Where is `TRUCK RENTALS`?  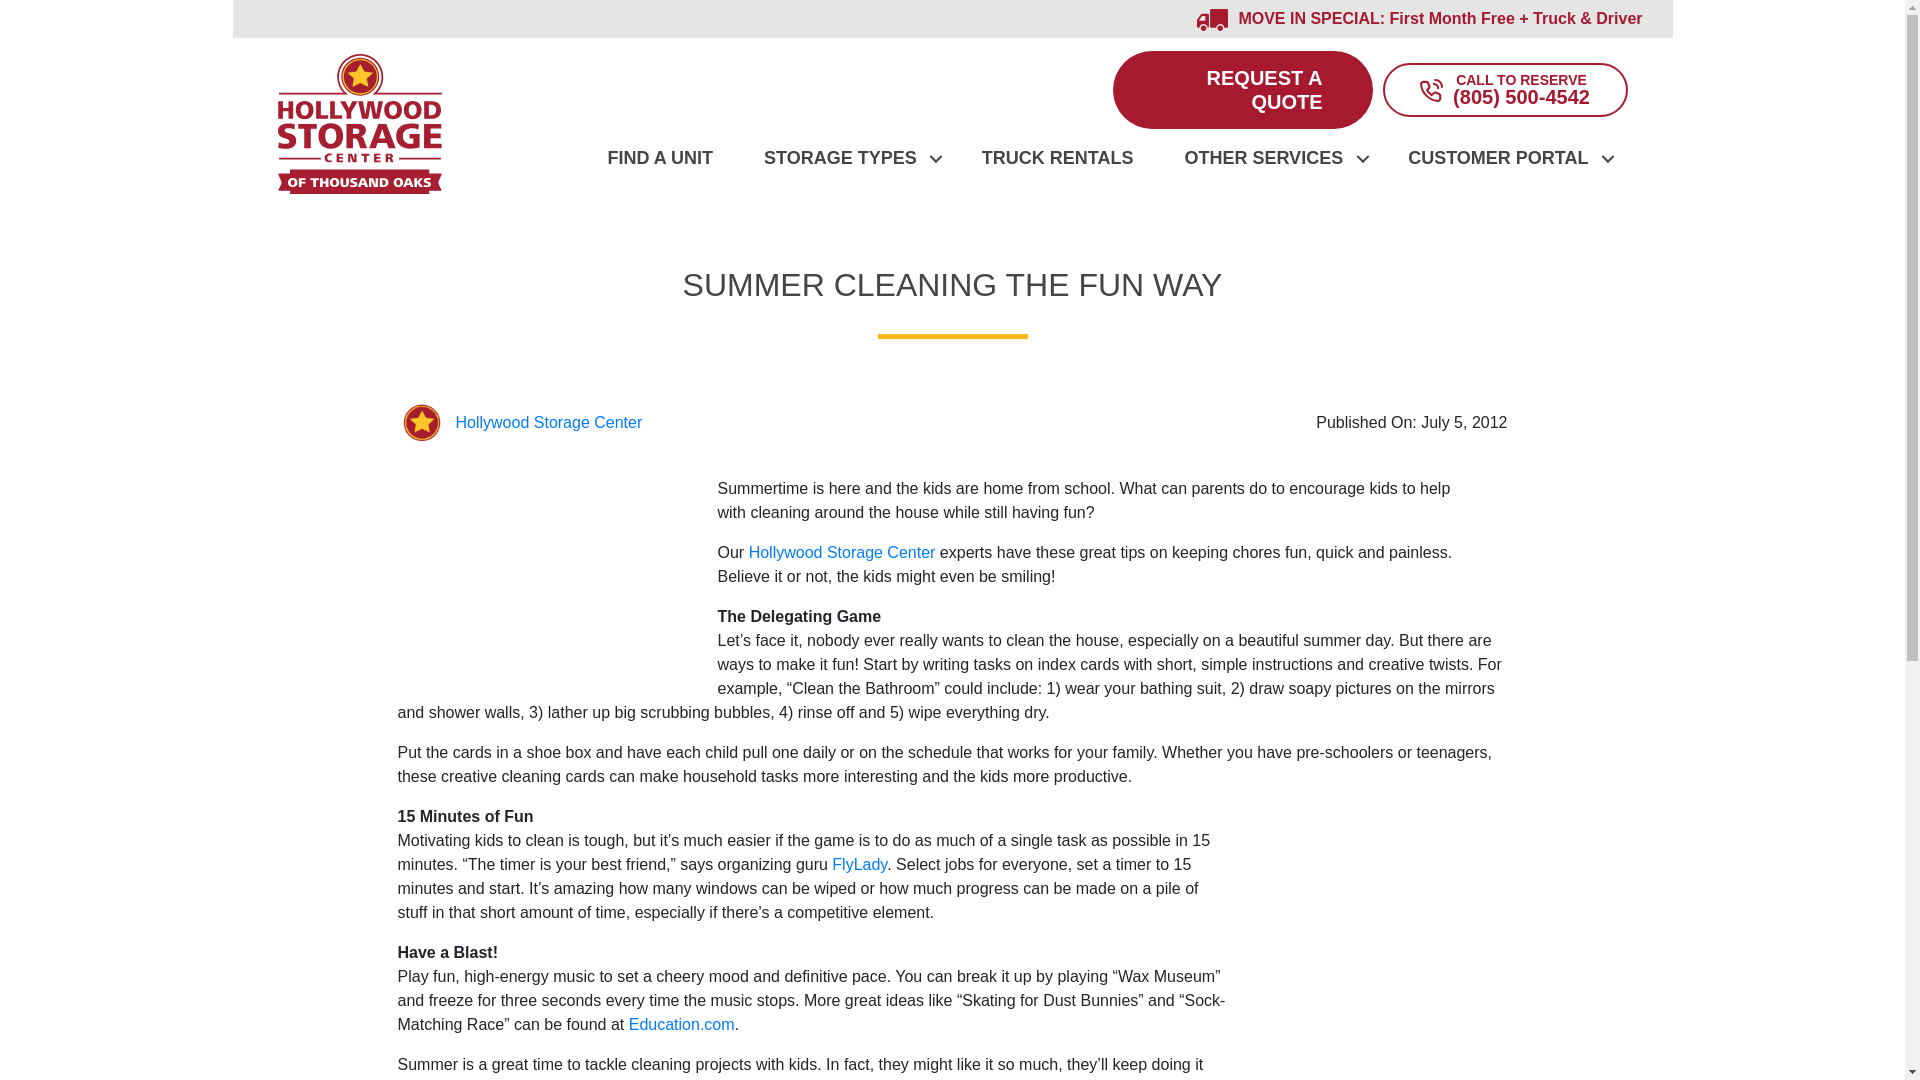 TRUCK RENTALS is located at coordinates (1058, 172).